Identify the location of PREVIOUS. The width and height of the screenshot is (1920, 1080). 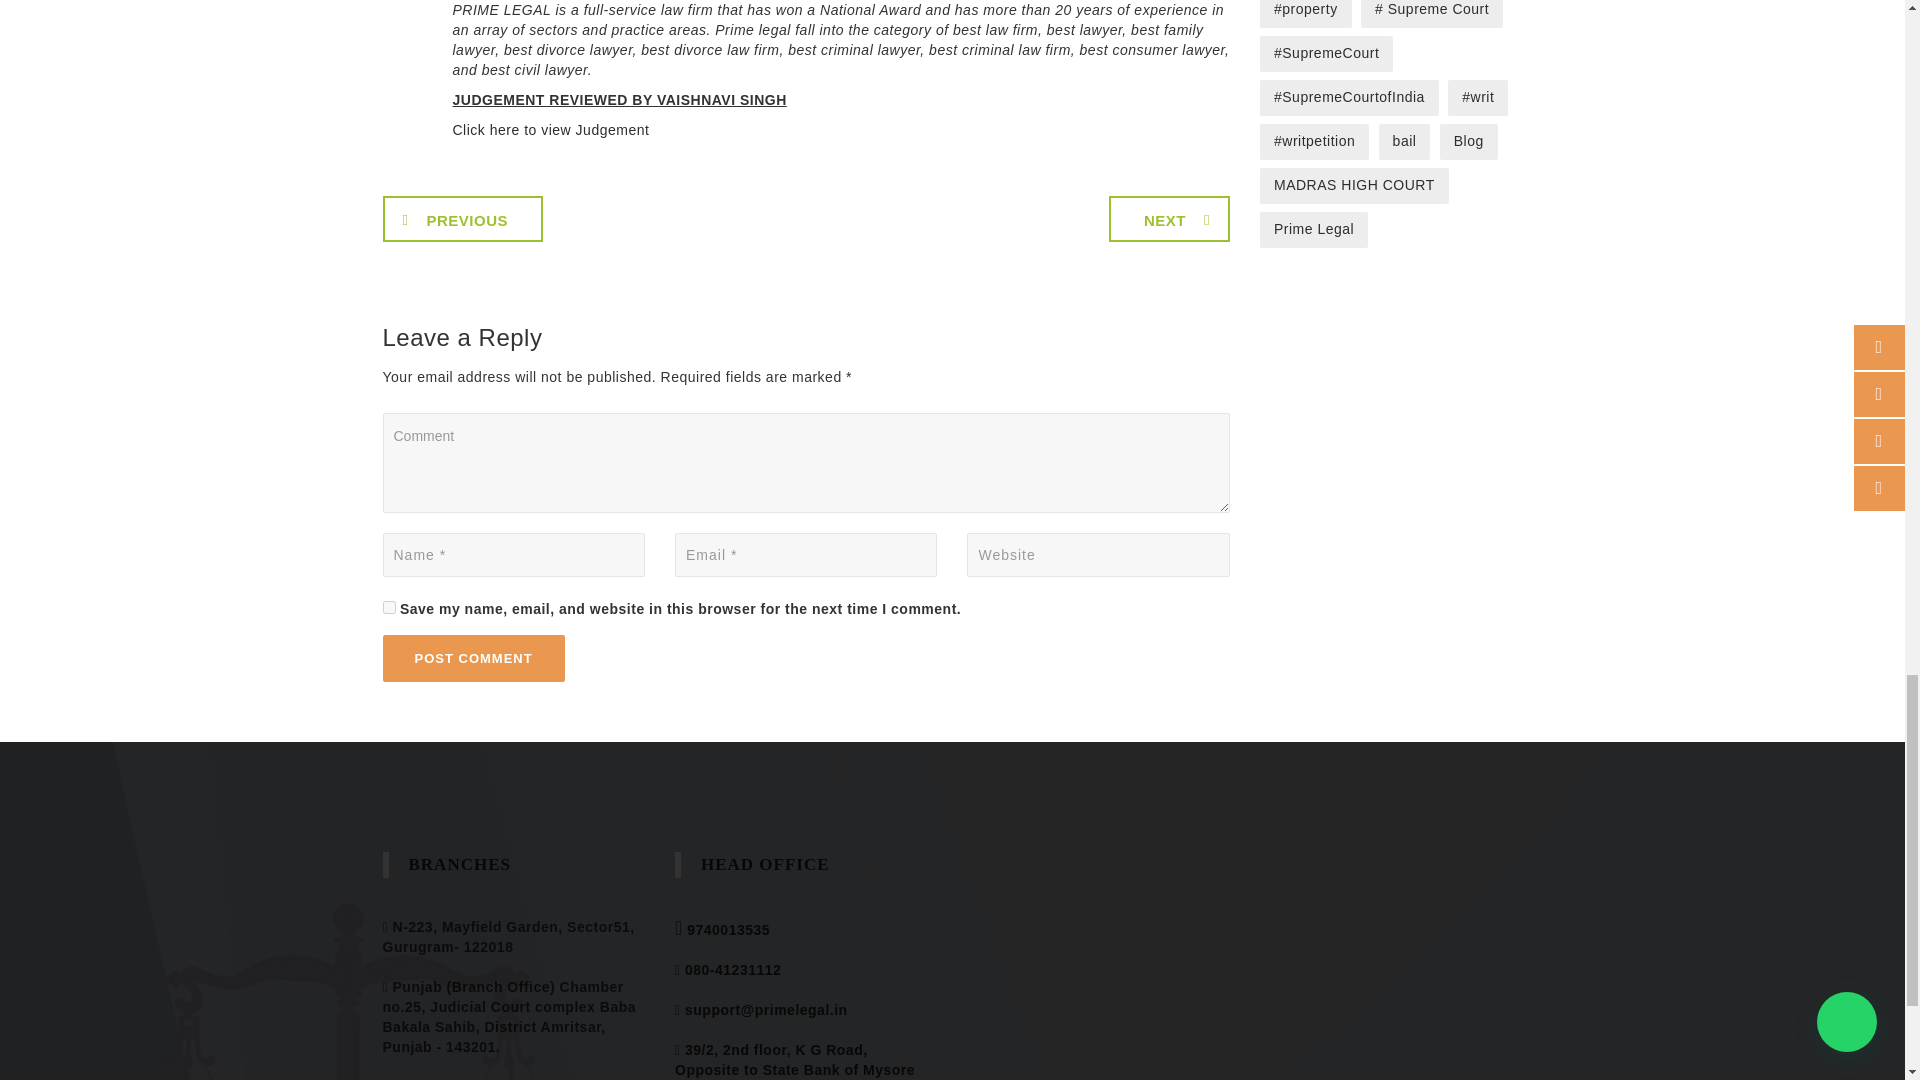
(462, 218).